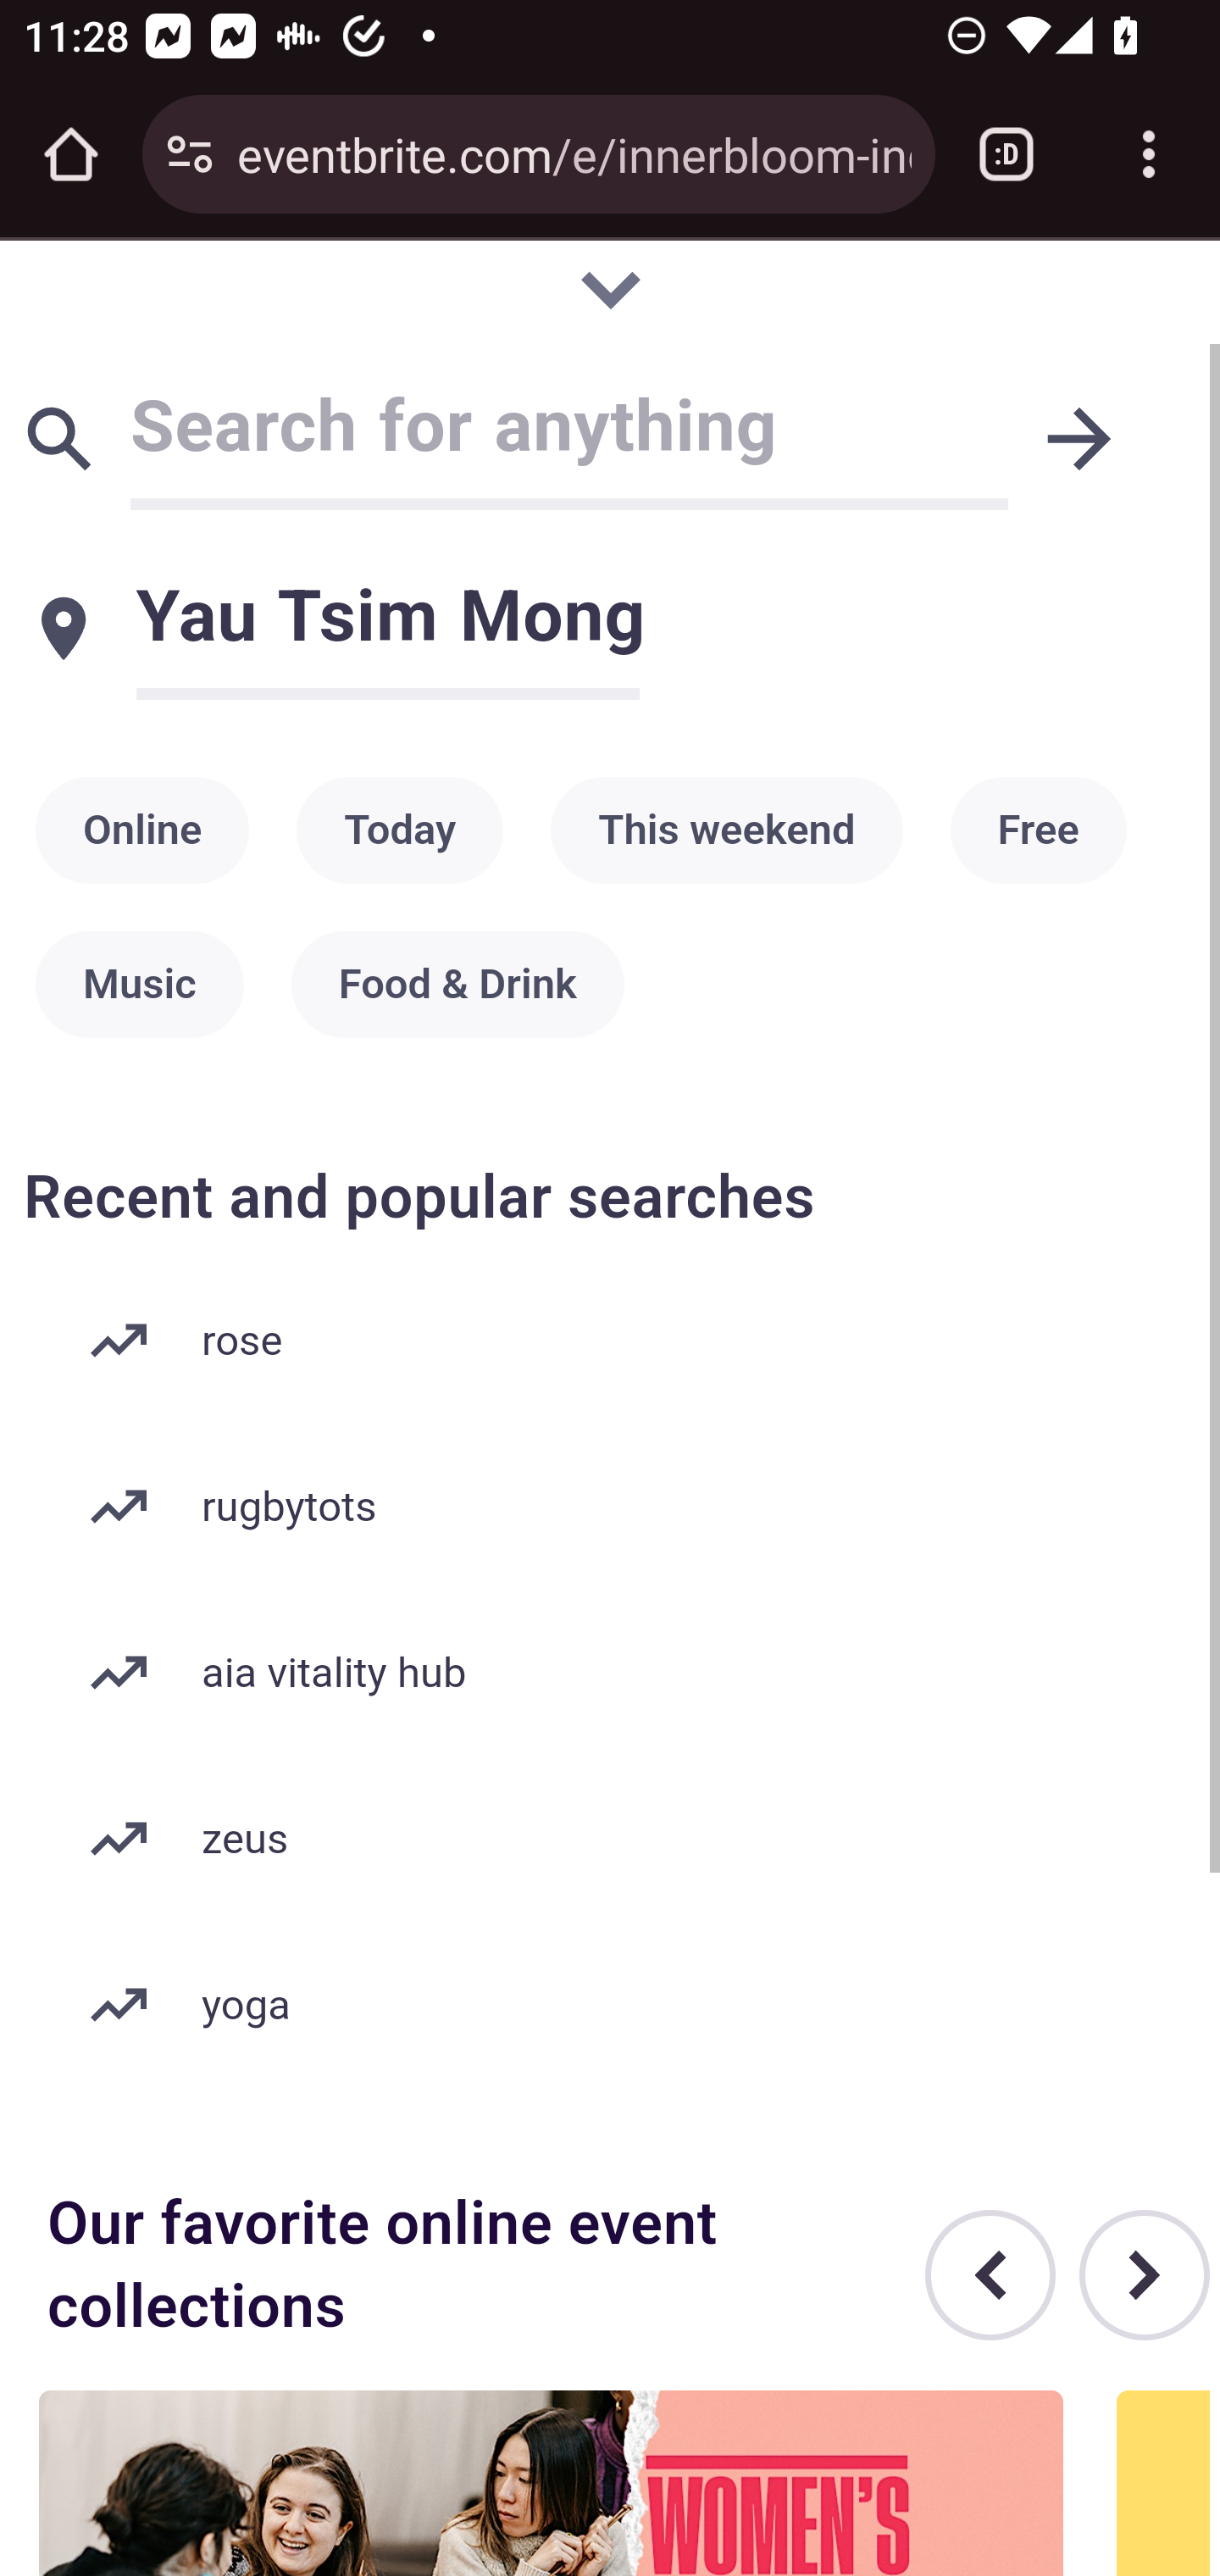  I want to click on Yau Tsim Mong, so click(669, 615).